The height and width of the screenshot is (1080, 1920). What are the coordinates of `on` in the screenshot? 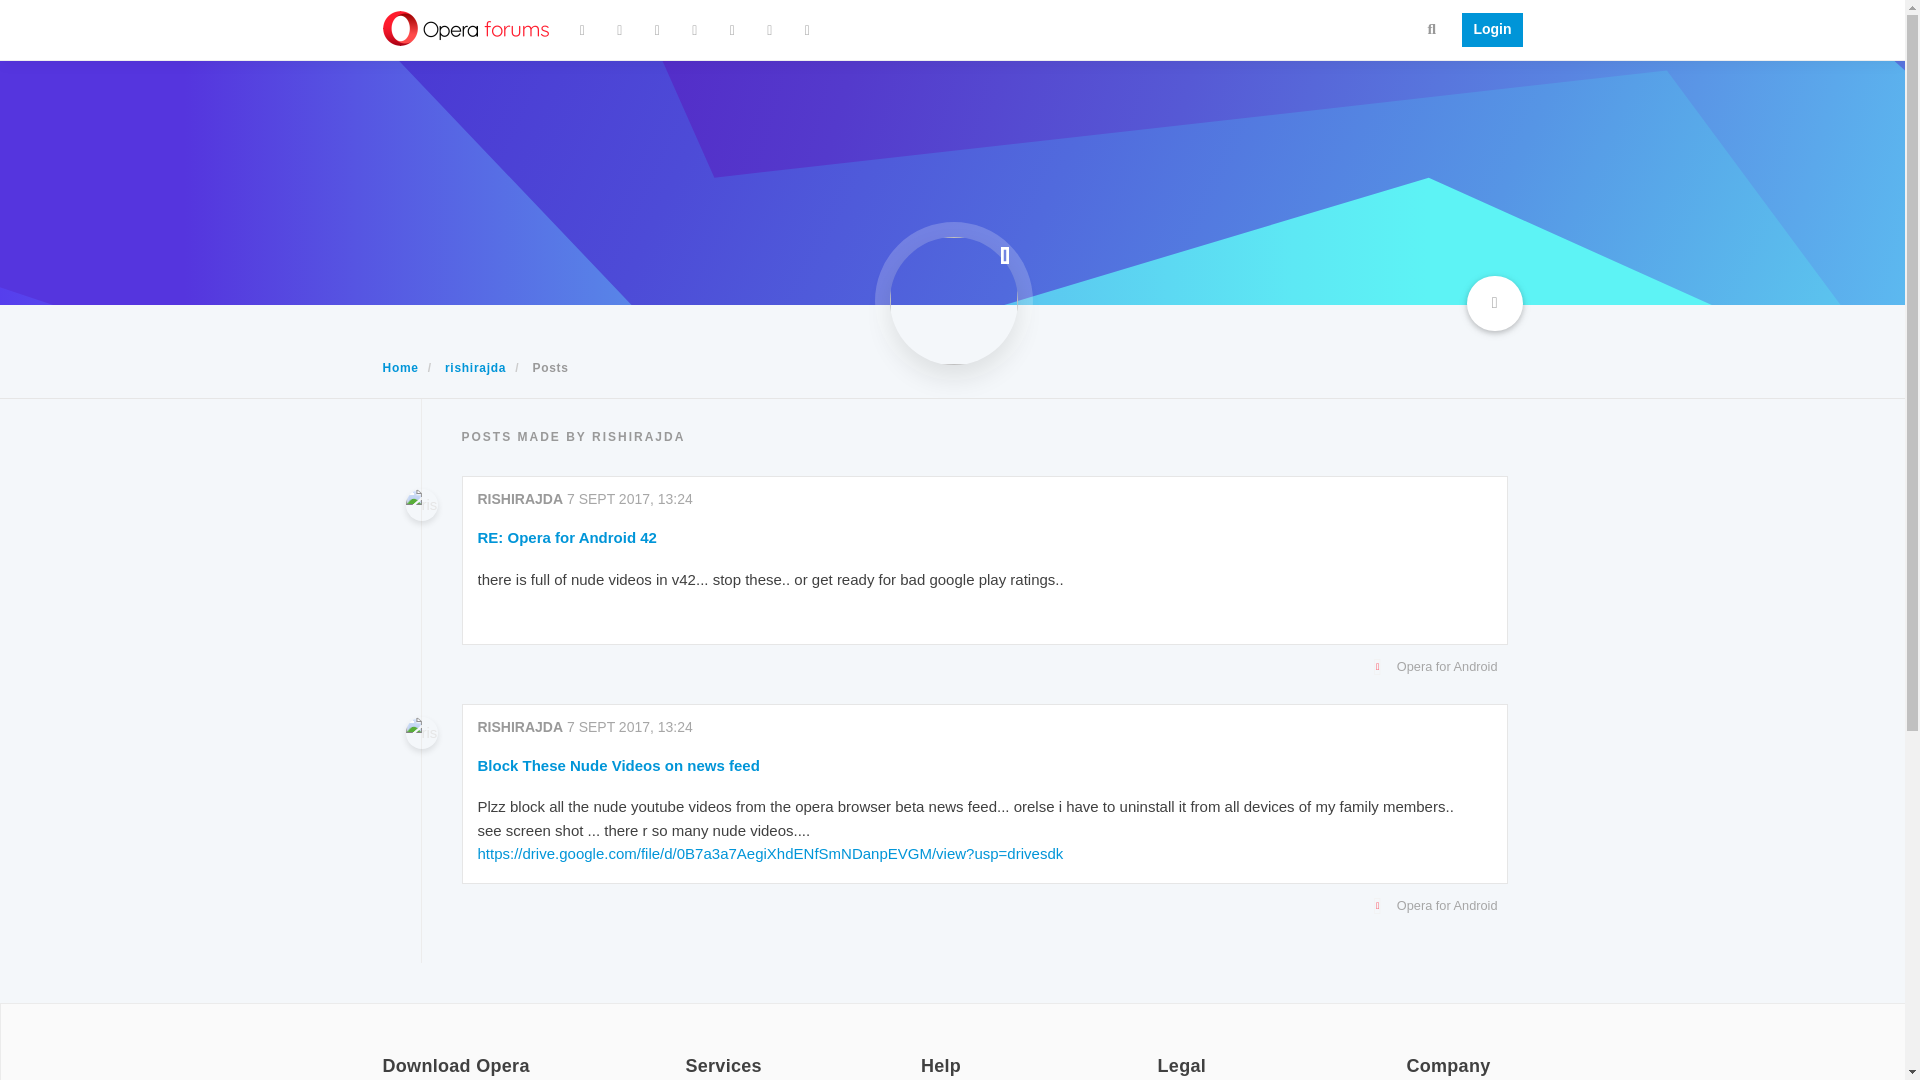 It's located at (388, 1052).